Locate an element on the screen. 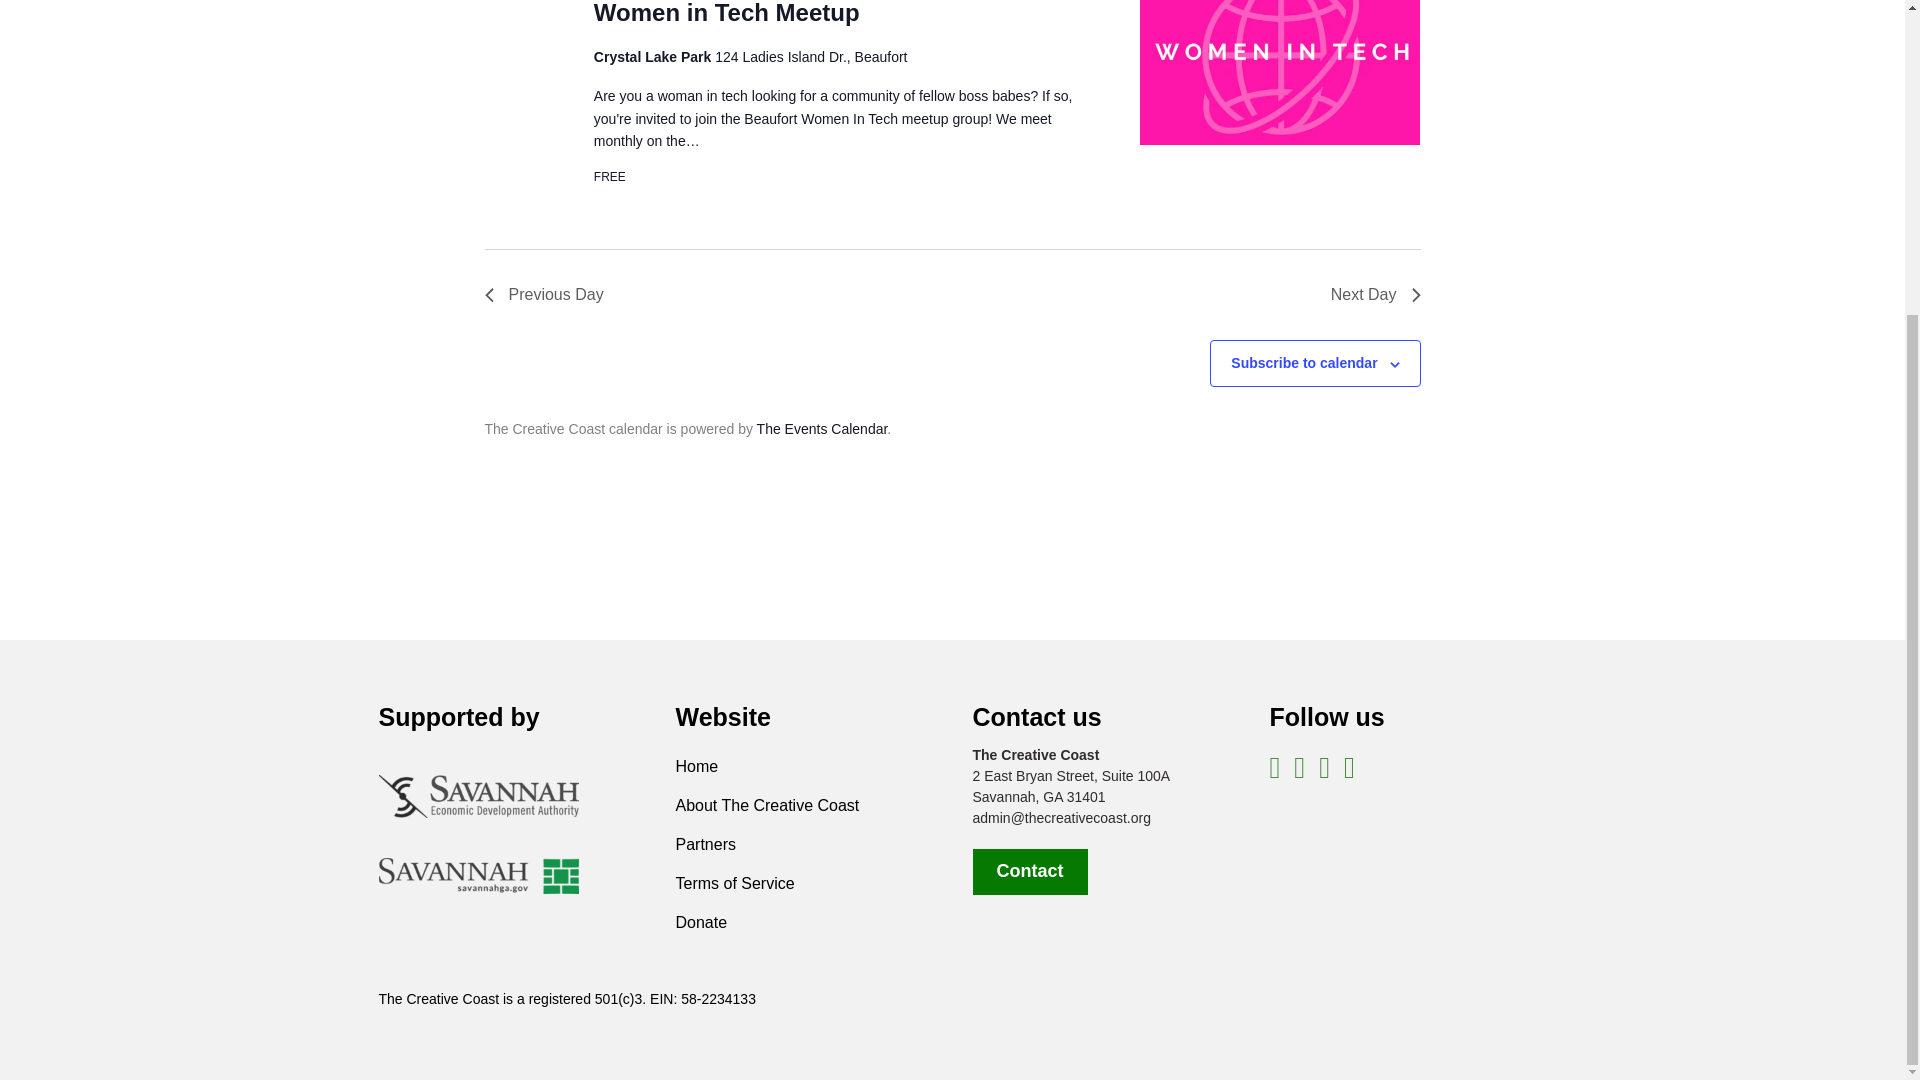  Next Day is located at coordinates (1375, 294).